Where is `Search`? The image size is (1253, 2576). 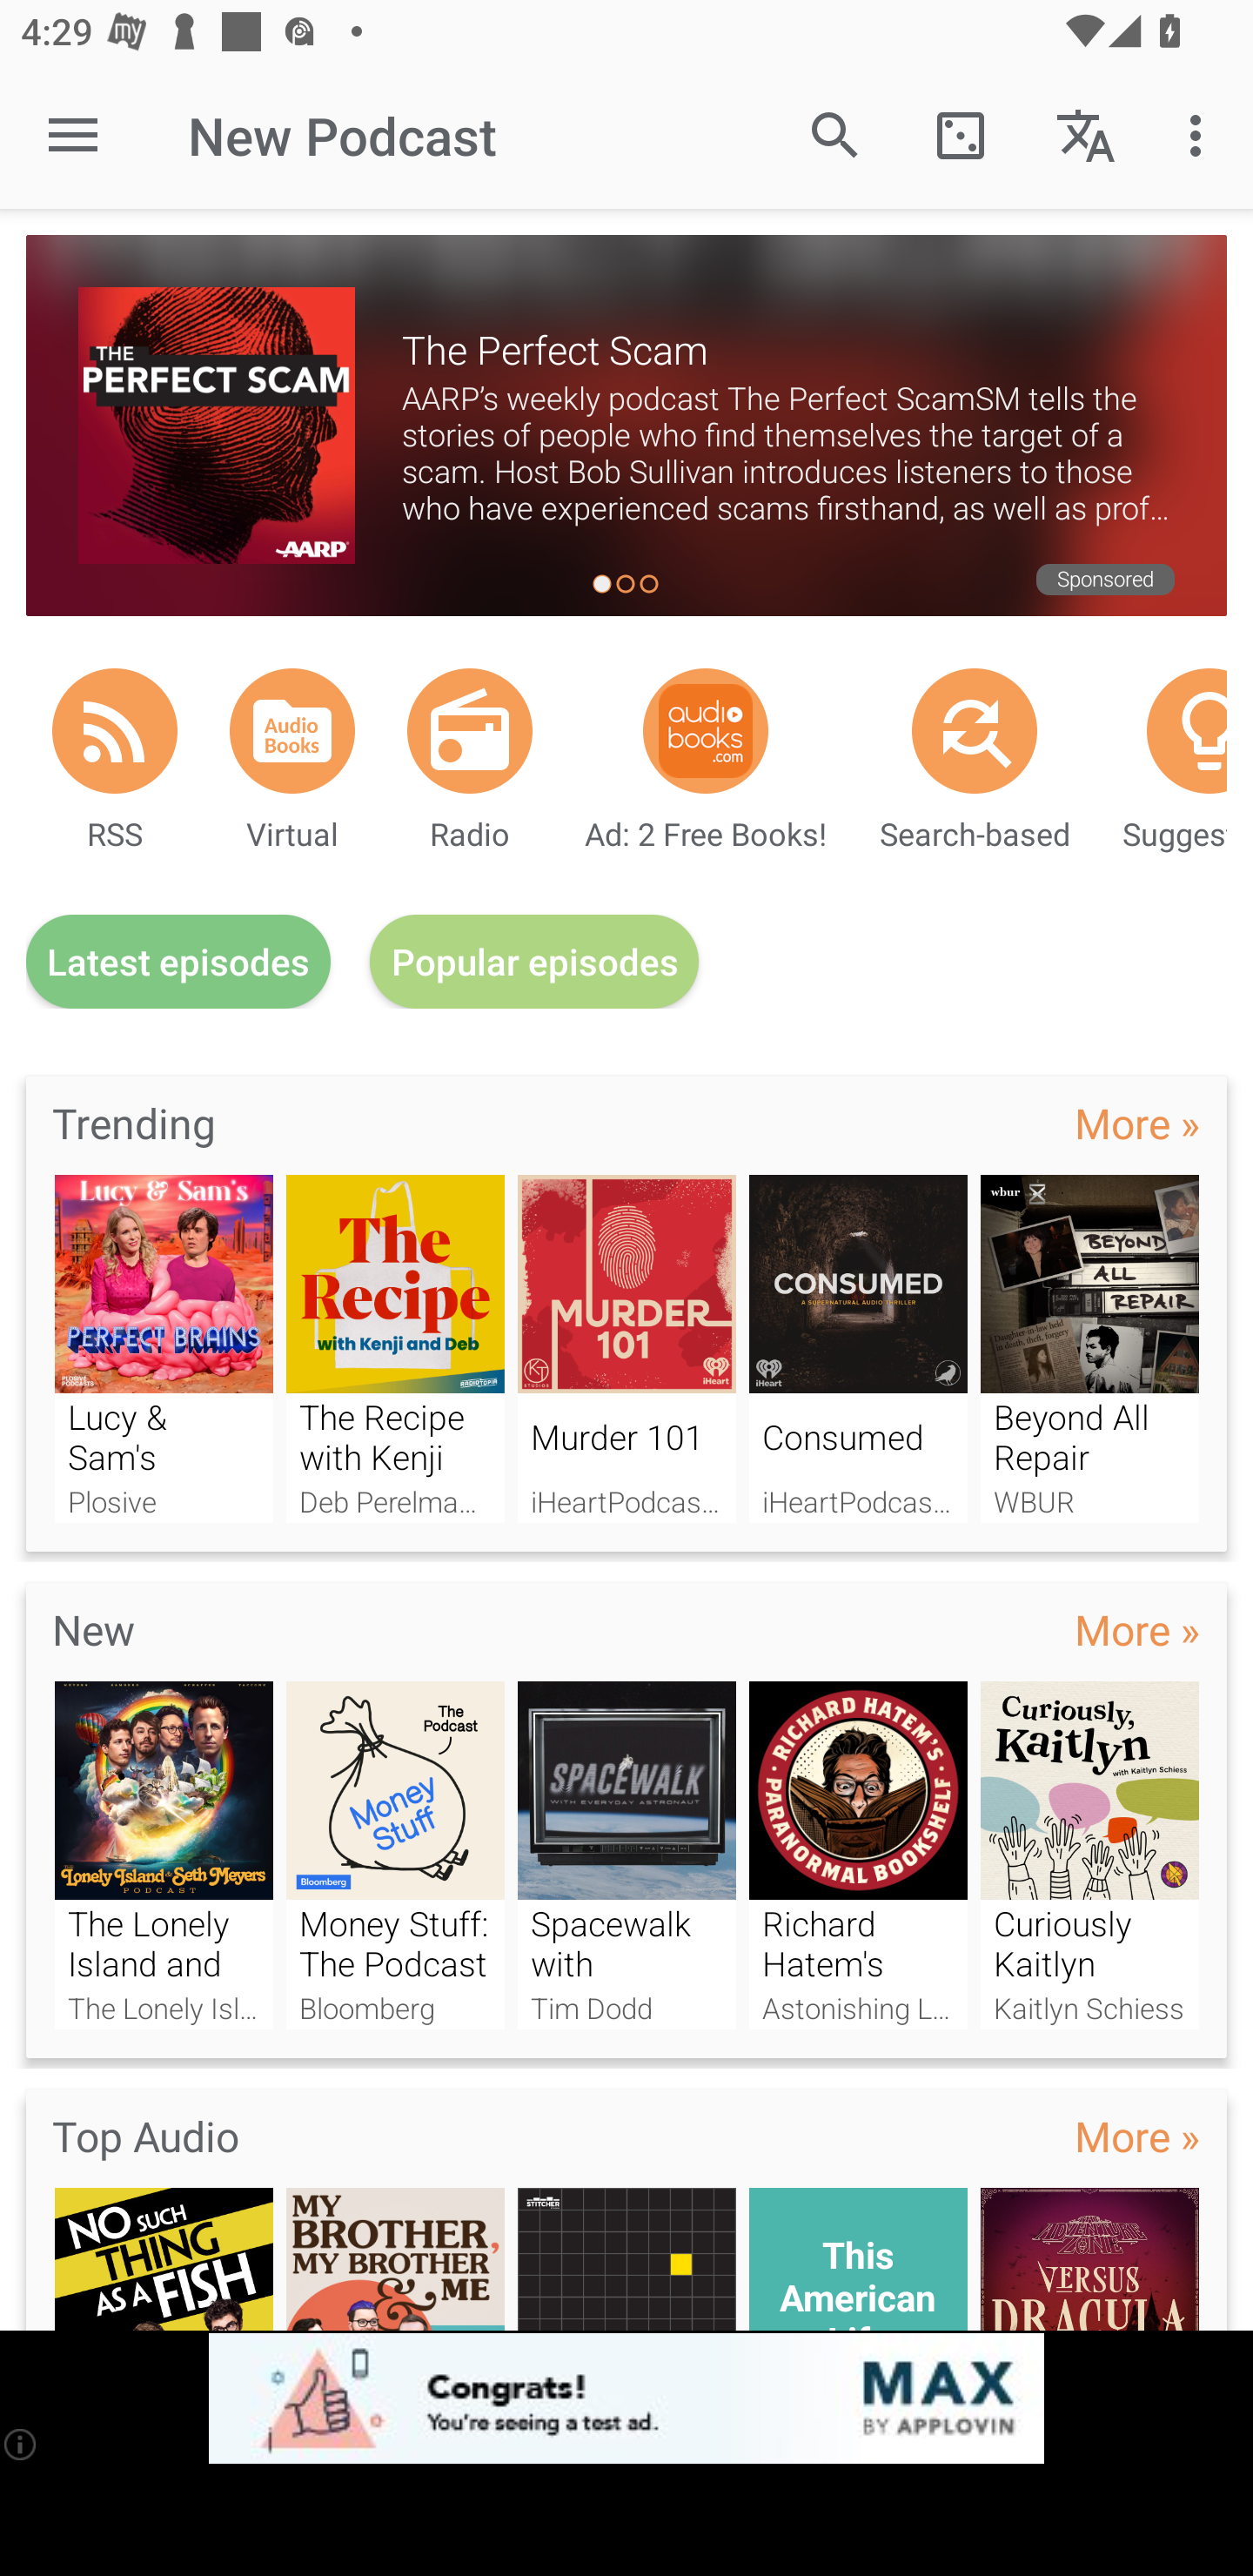
Search is located at coordinates (835, 134).